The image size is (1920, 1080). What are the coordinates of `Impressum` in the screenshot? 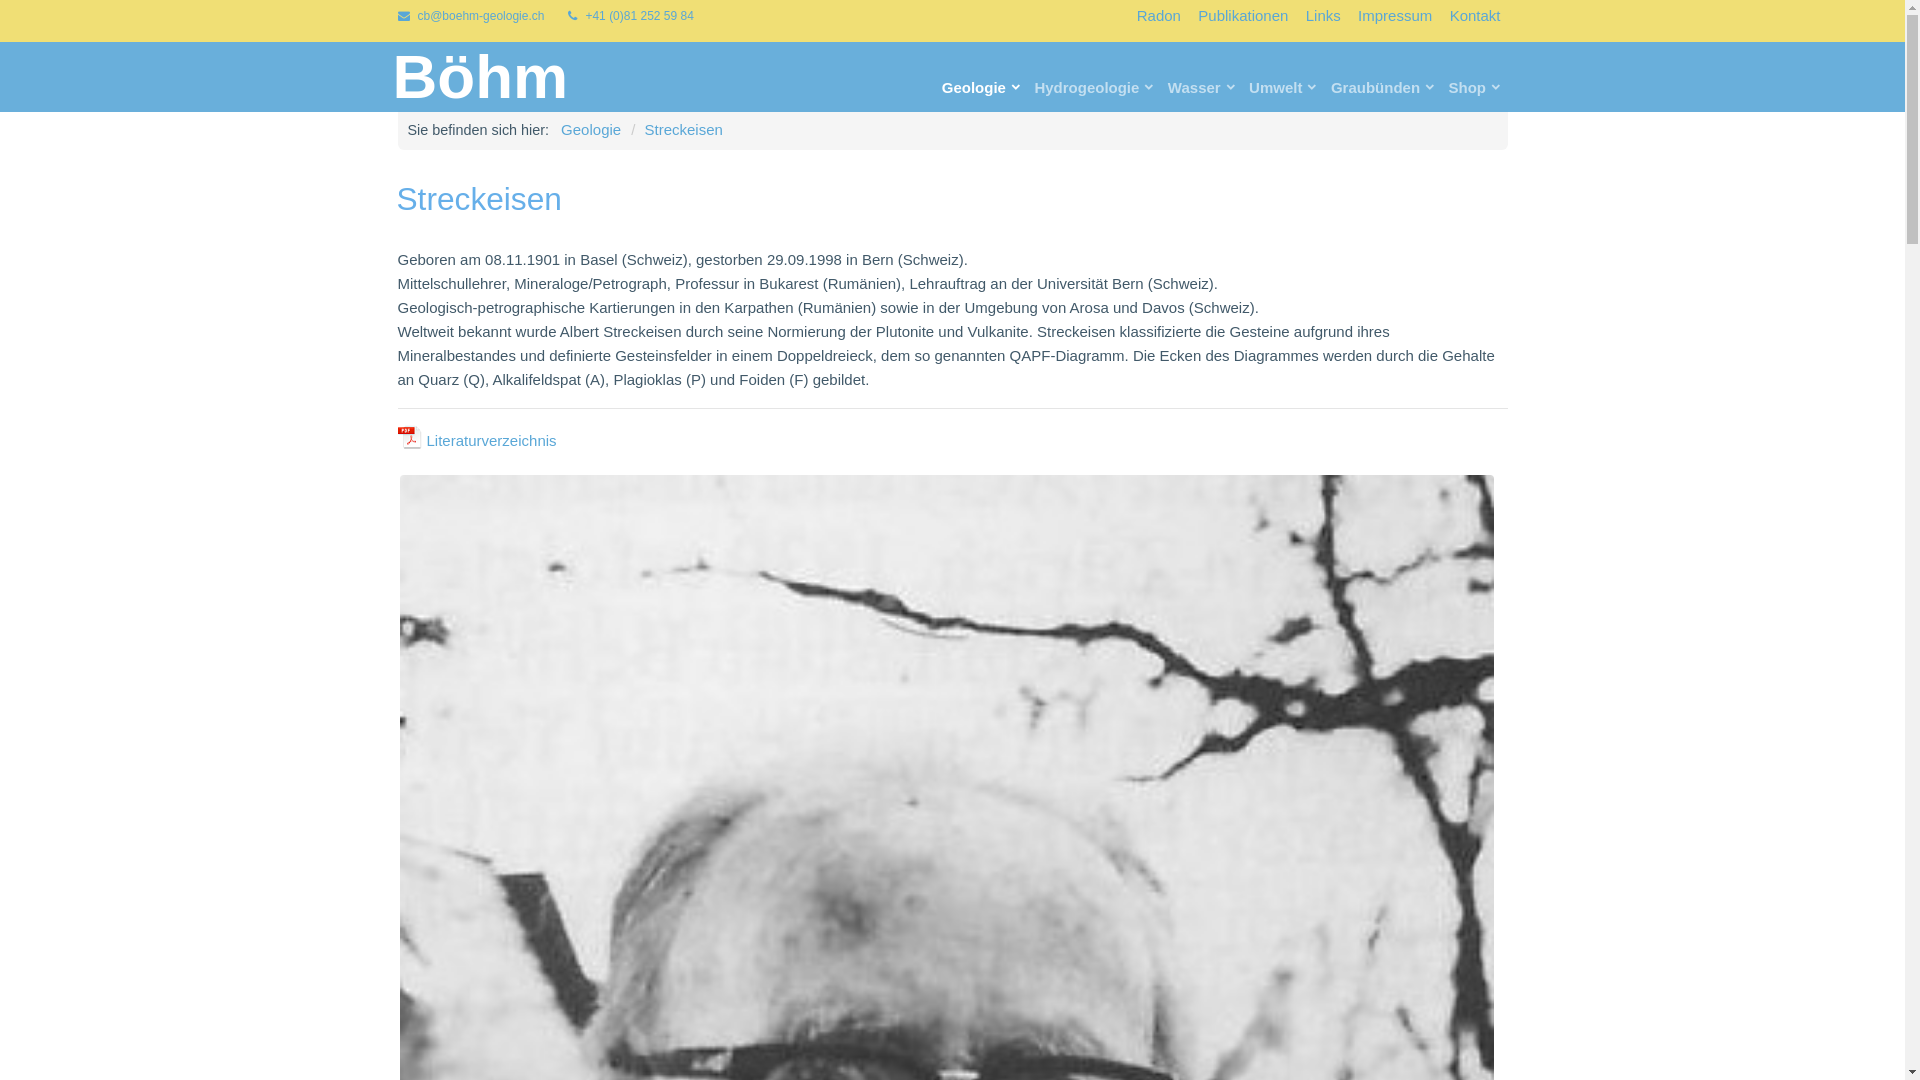 It's located at (1395, 16).